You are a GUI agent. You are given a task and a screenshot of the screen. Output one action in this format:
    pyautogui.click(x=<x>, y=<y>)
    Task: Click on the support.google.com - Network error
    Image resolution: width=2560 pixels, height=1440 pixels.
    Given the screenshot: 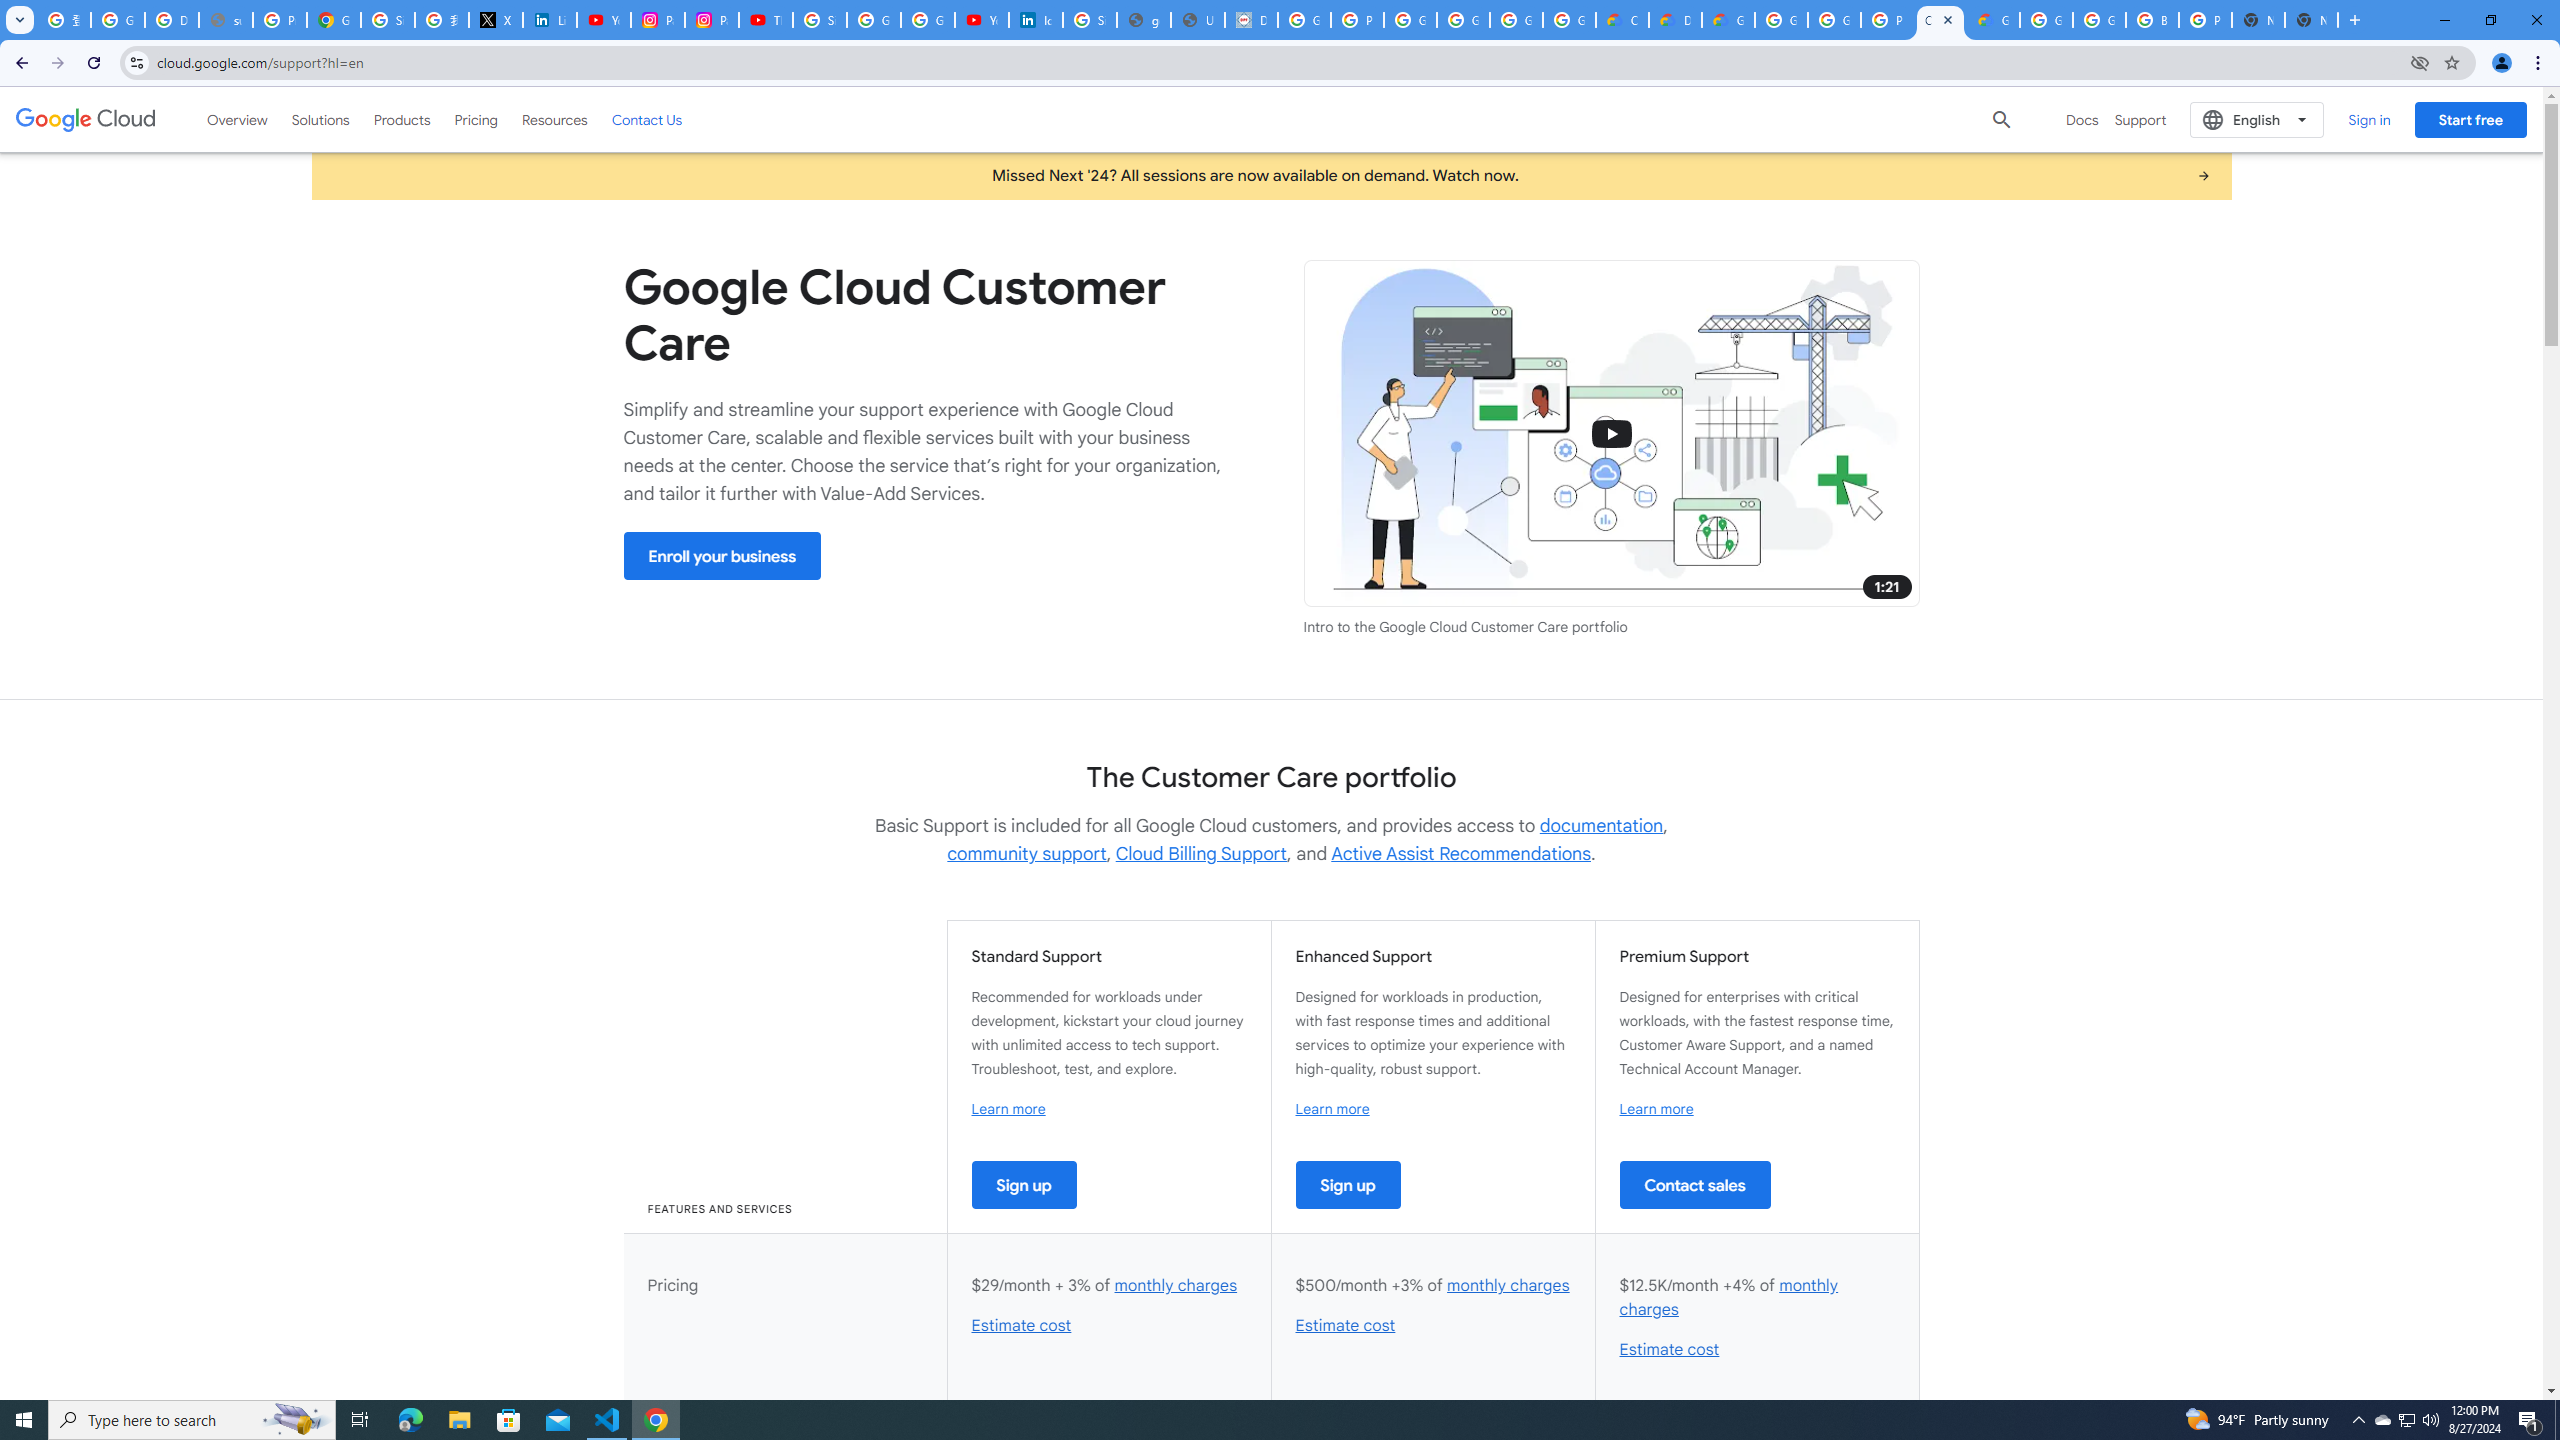 What is the action you would take?
    pyautogui.click(x=225, y=20)
    